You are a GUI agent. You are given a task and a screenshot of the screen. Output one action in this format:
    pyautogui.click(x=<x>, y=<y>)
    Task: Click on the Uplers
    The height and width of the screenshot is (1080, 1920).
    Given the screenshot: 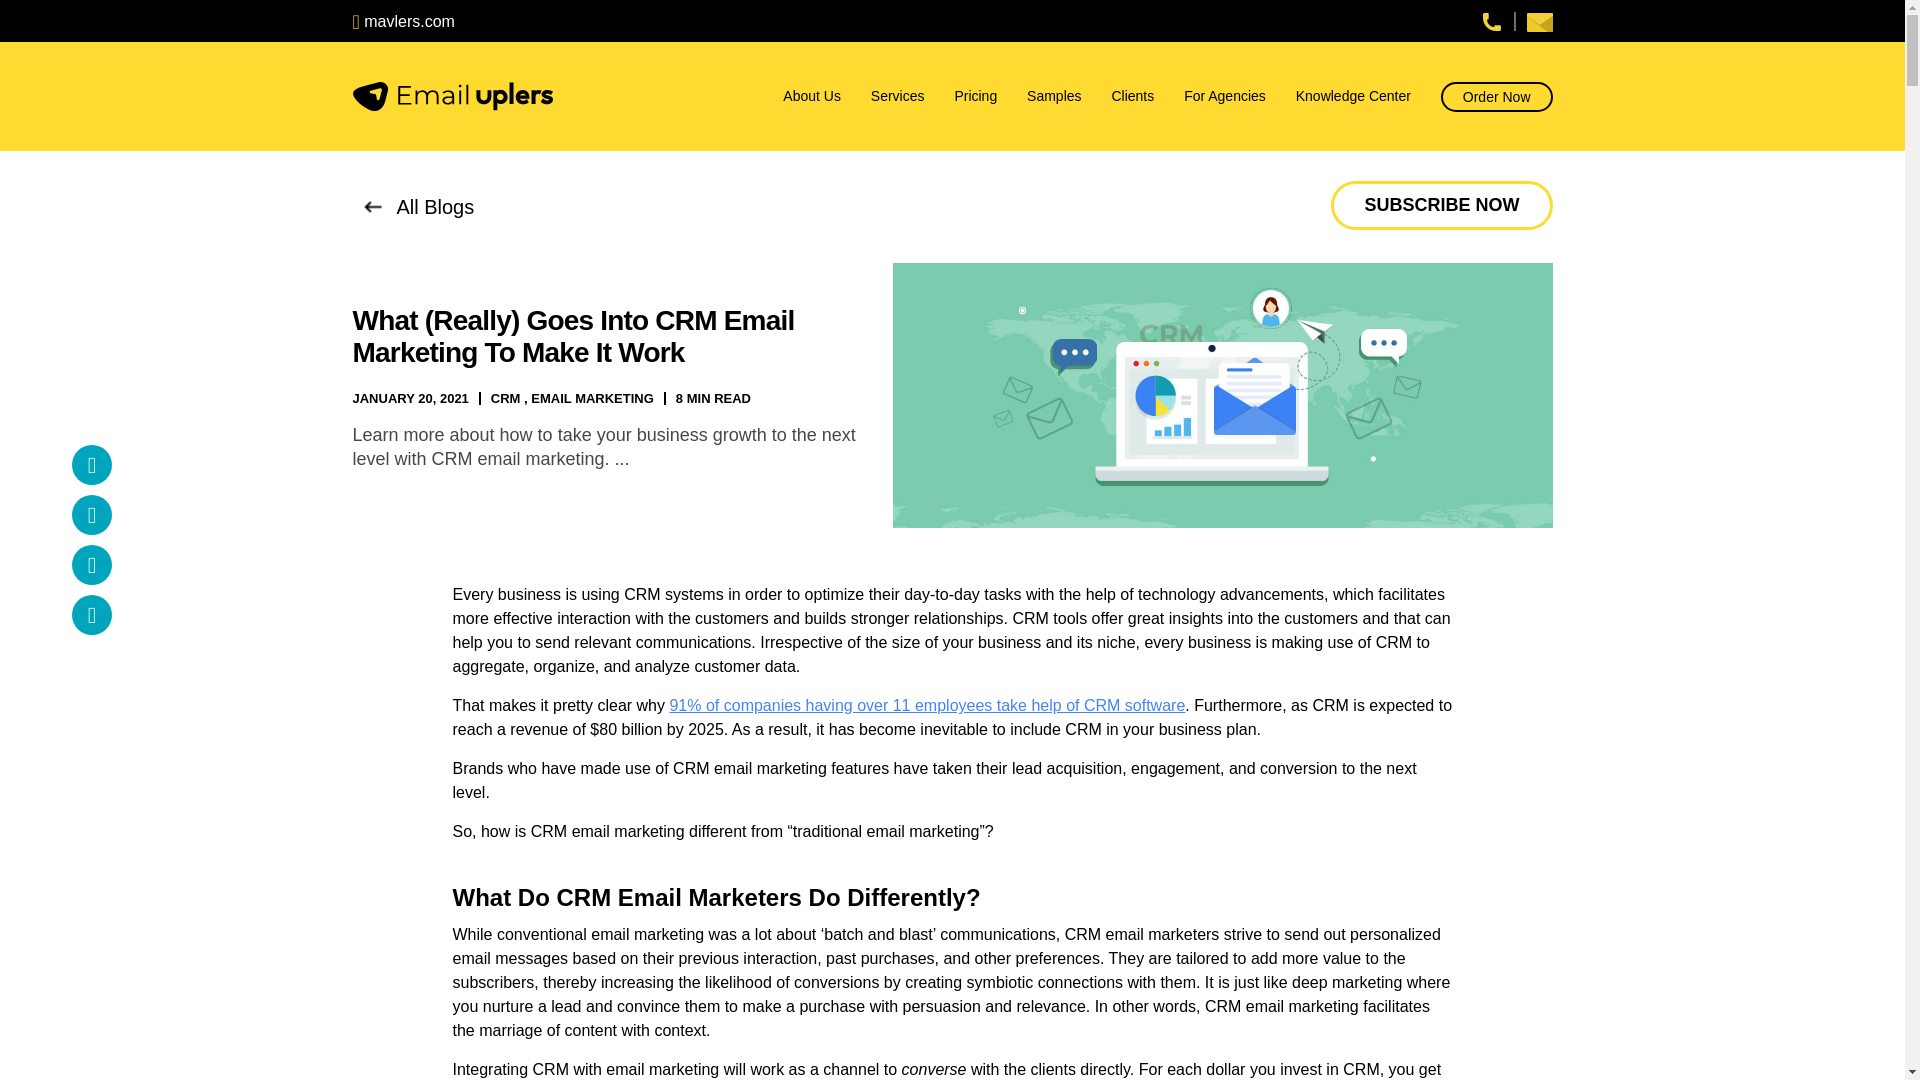 What is the action you would take?
    pyautogui.click(x=402, y=21)
    